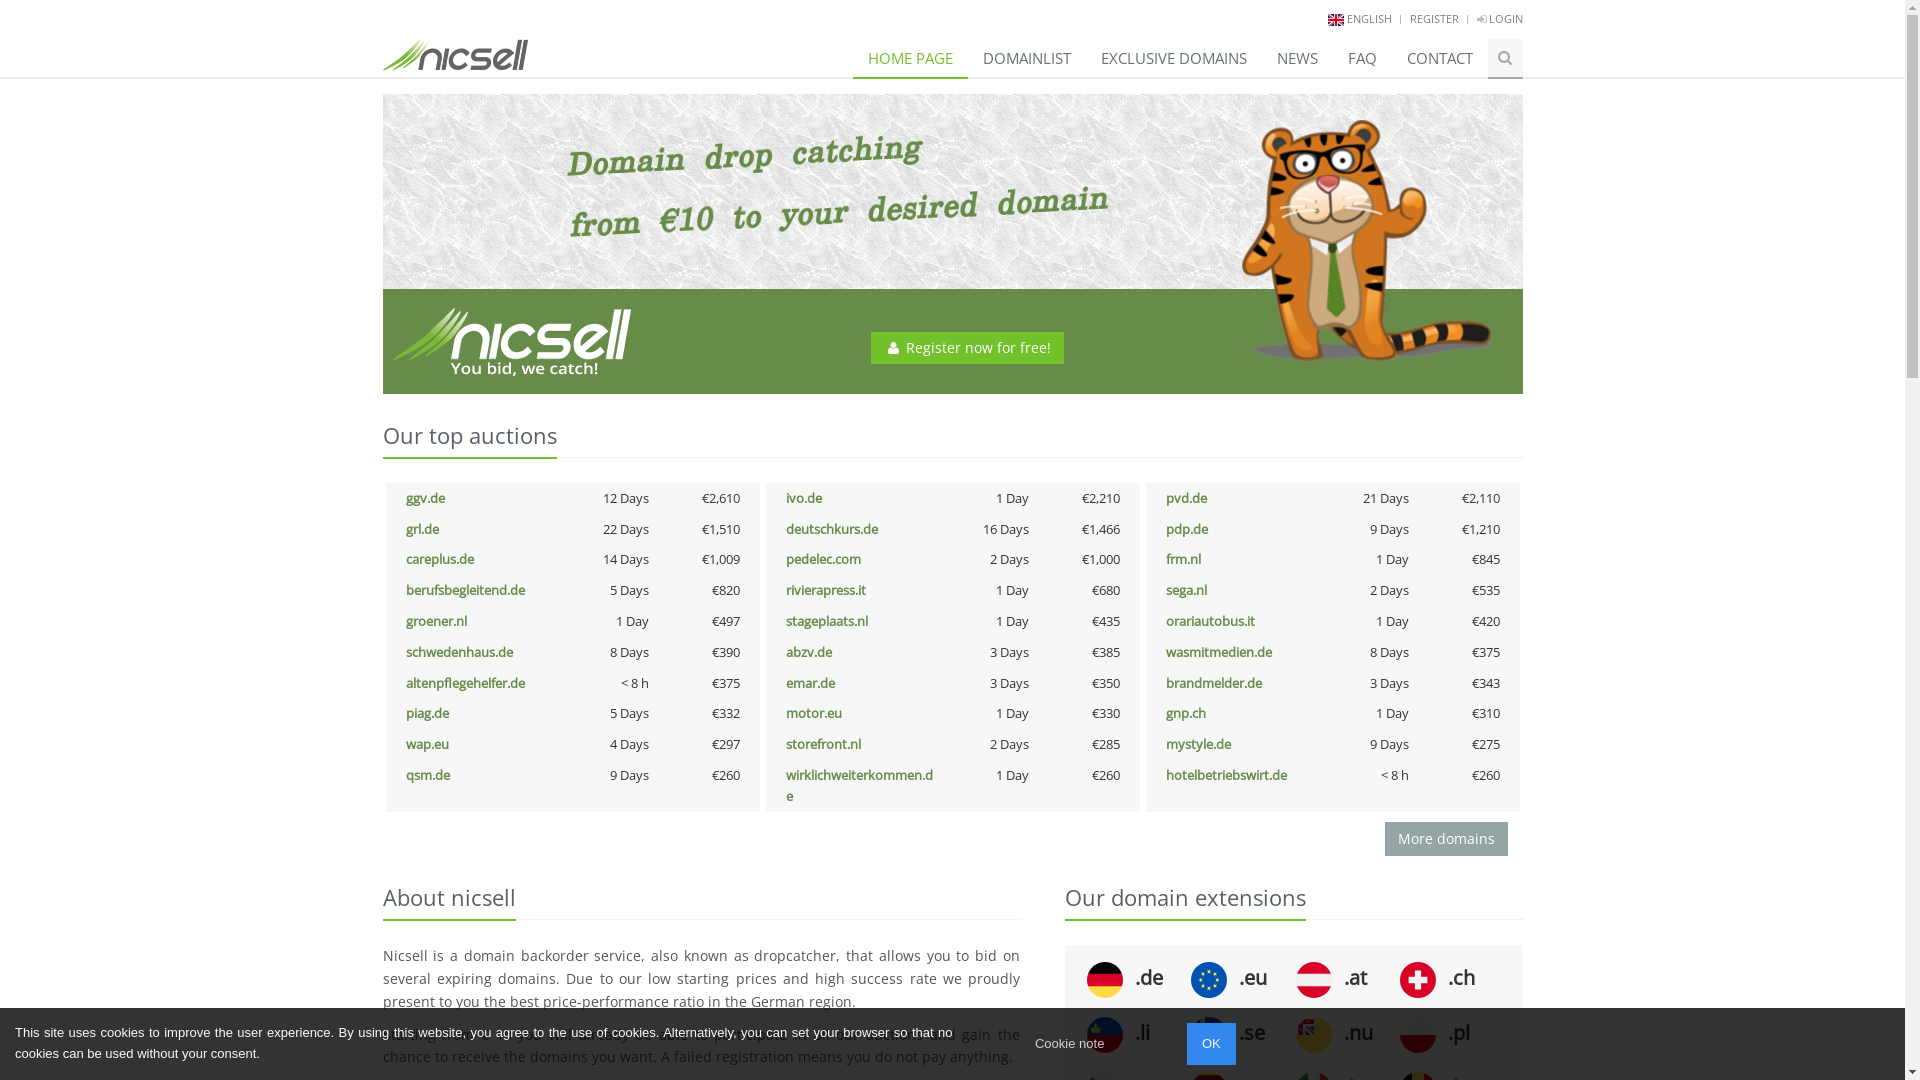 The width and height of the screenshot is (1920, 1080). What do you see at coordinates (466, 590) in the screenshot?
I see `berufsbegleitend.de` at bounding box center [466, 590].